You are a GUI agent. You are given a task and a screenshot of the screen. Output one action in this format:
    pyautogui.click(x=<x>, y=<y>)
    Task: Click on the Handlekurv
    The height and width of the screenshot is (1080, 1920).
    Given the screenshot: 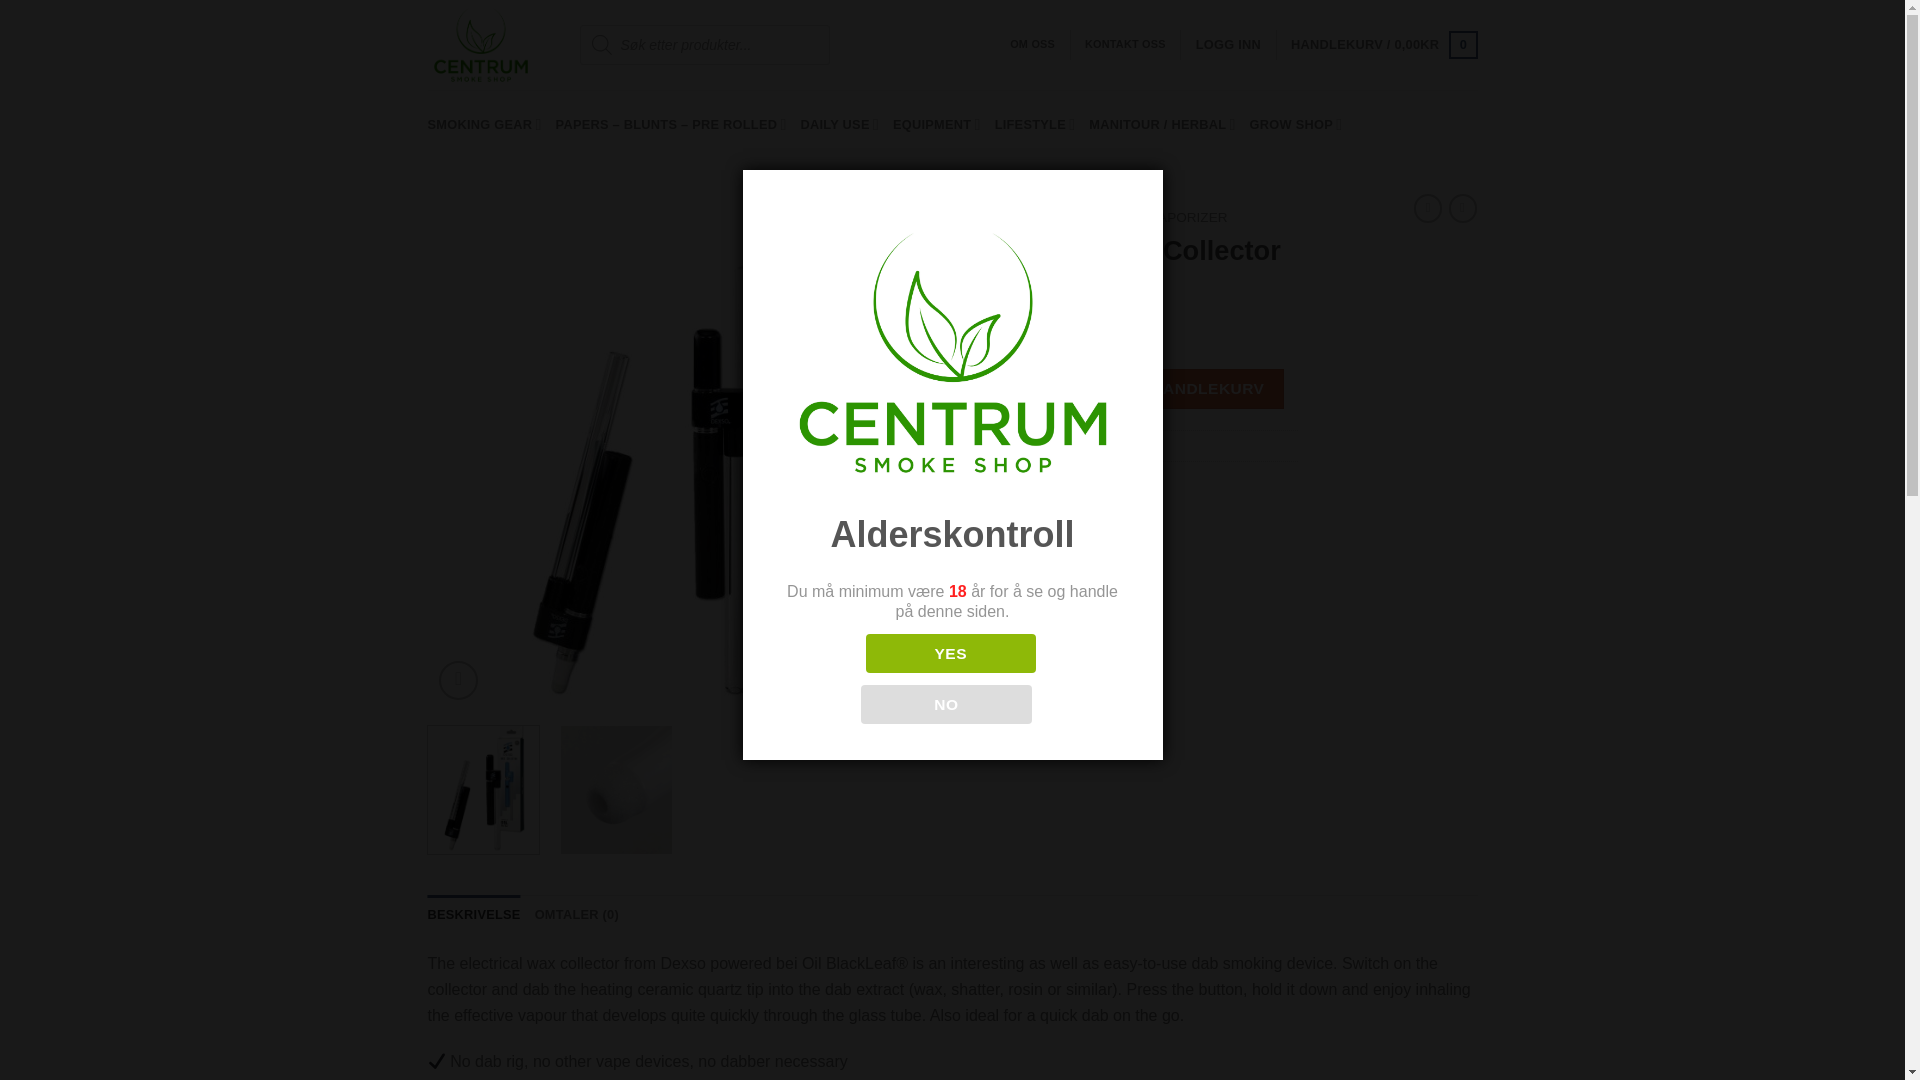 What is the action you would take?
    pyautogui.click(x=1383, y=45)
    